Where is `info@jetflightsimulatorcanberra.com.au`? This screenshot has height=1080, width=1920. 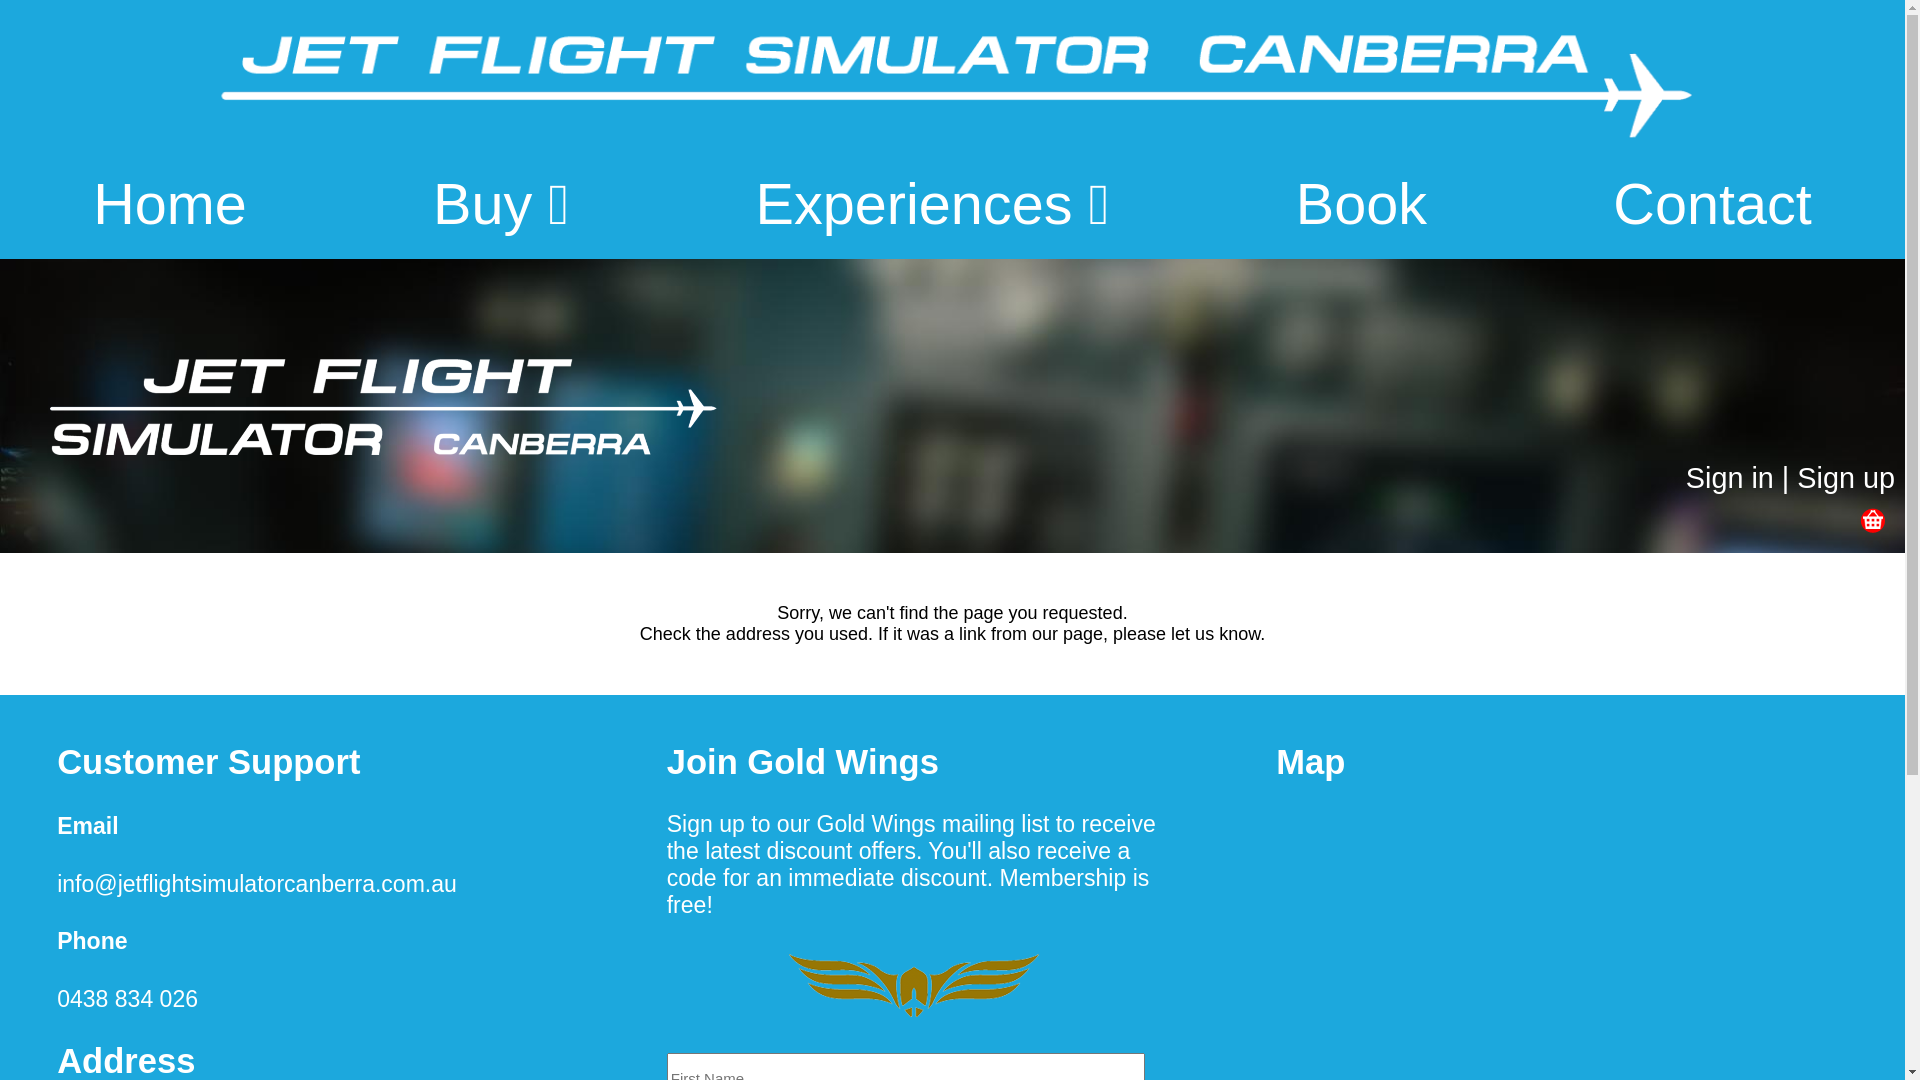
info@jetflightsimulatorcanberra.com.au is located at coordinates (257, 884).